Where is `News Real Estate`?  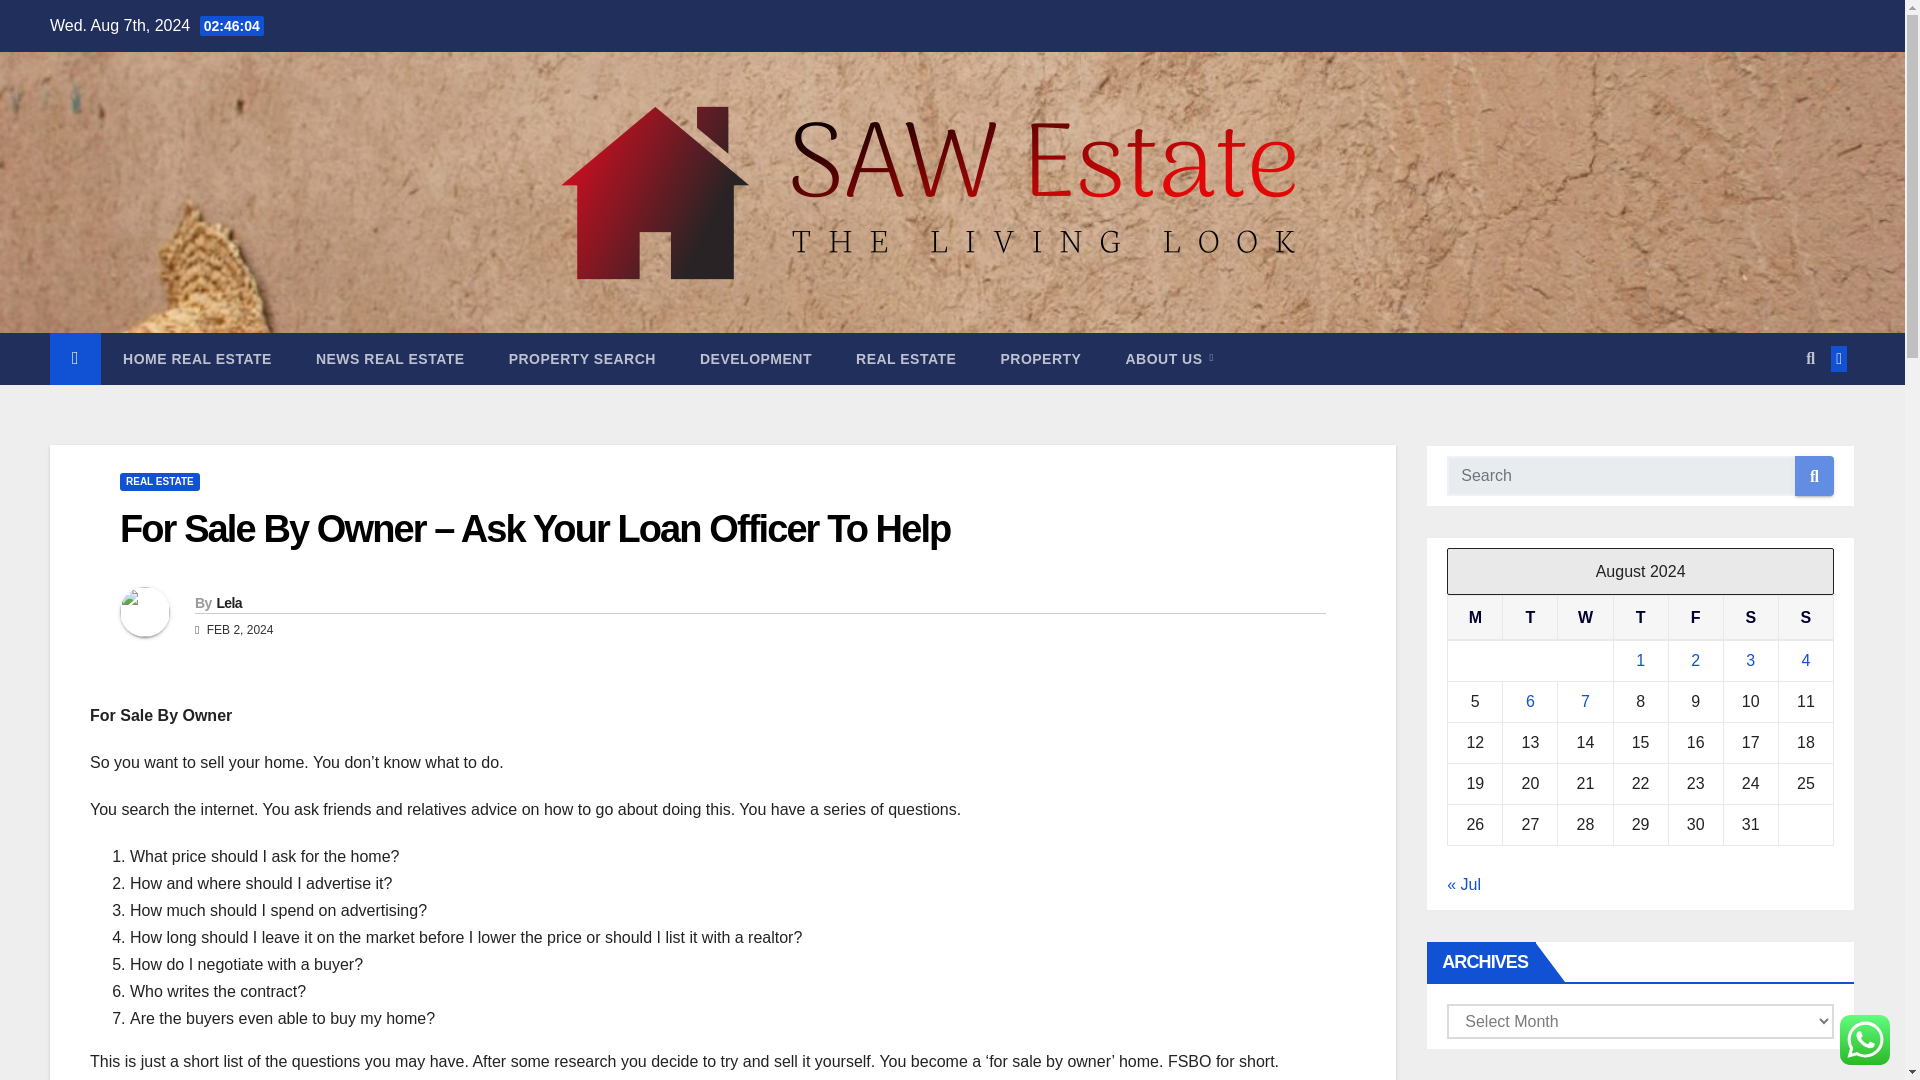 News Real Estate is located at coordinates (390, 358).